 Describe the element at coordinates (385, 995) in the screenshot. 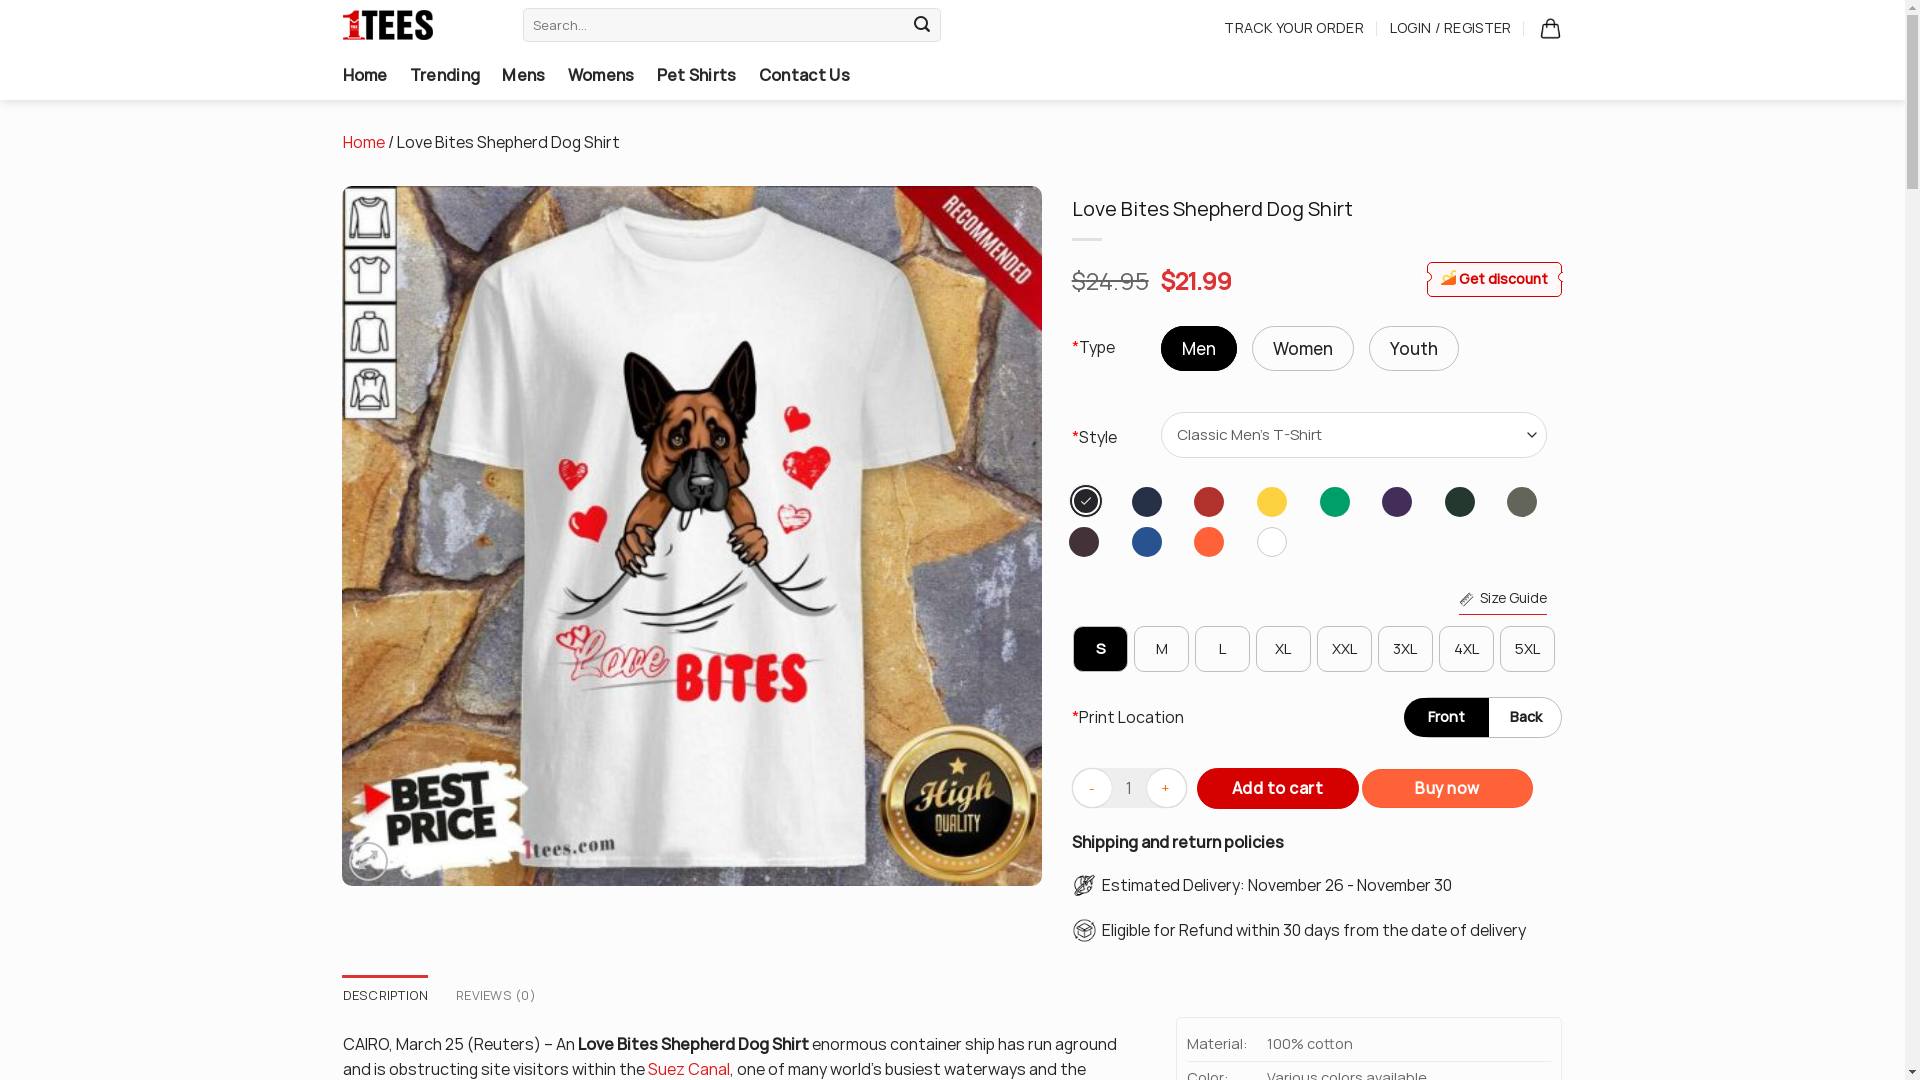

I see `DESCRIPTION` at that location.